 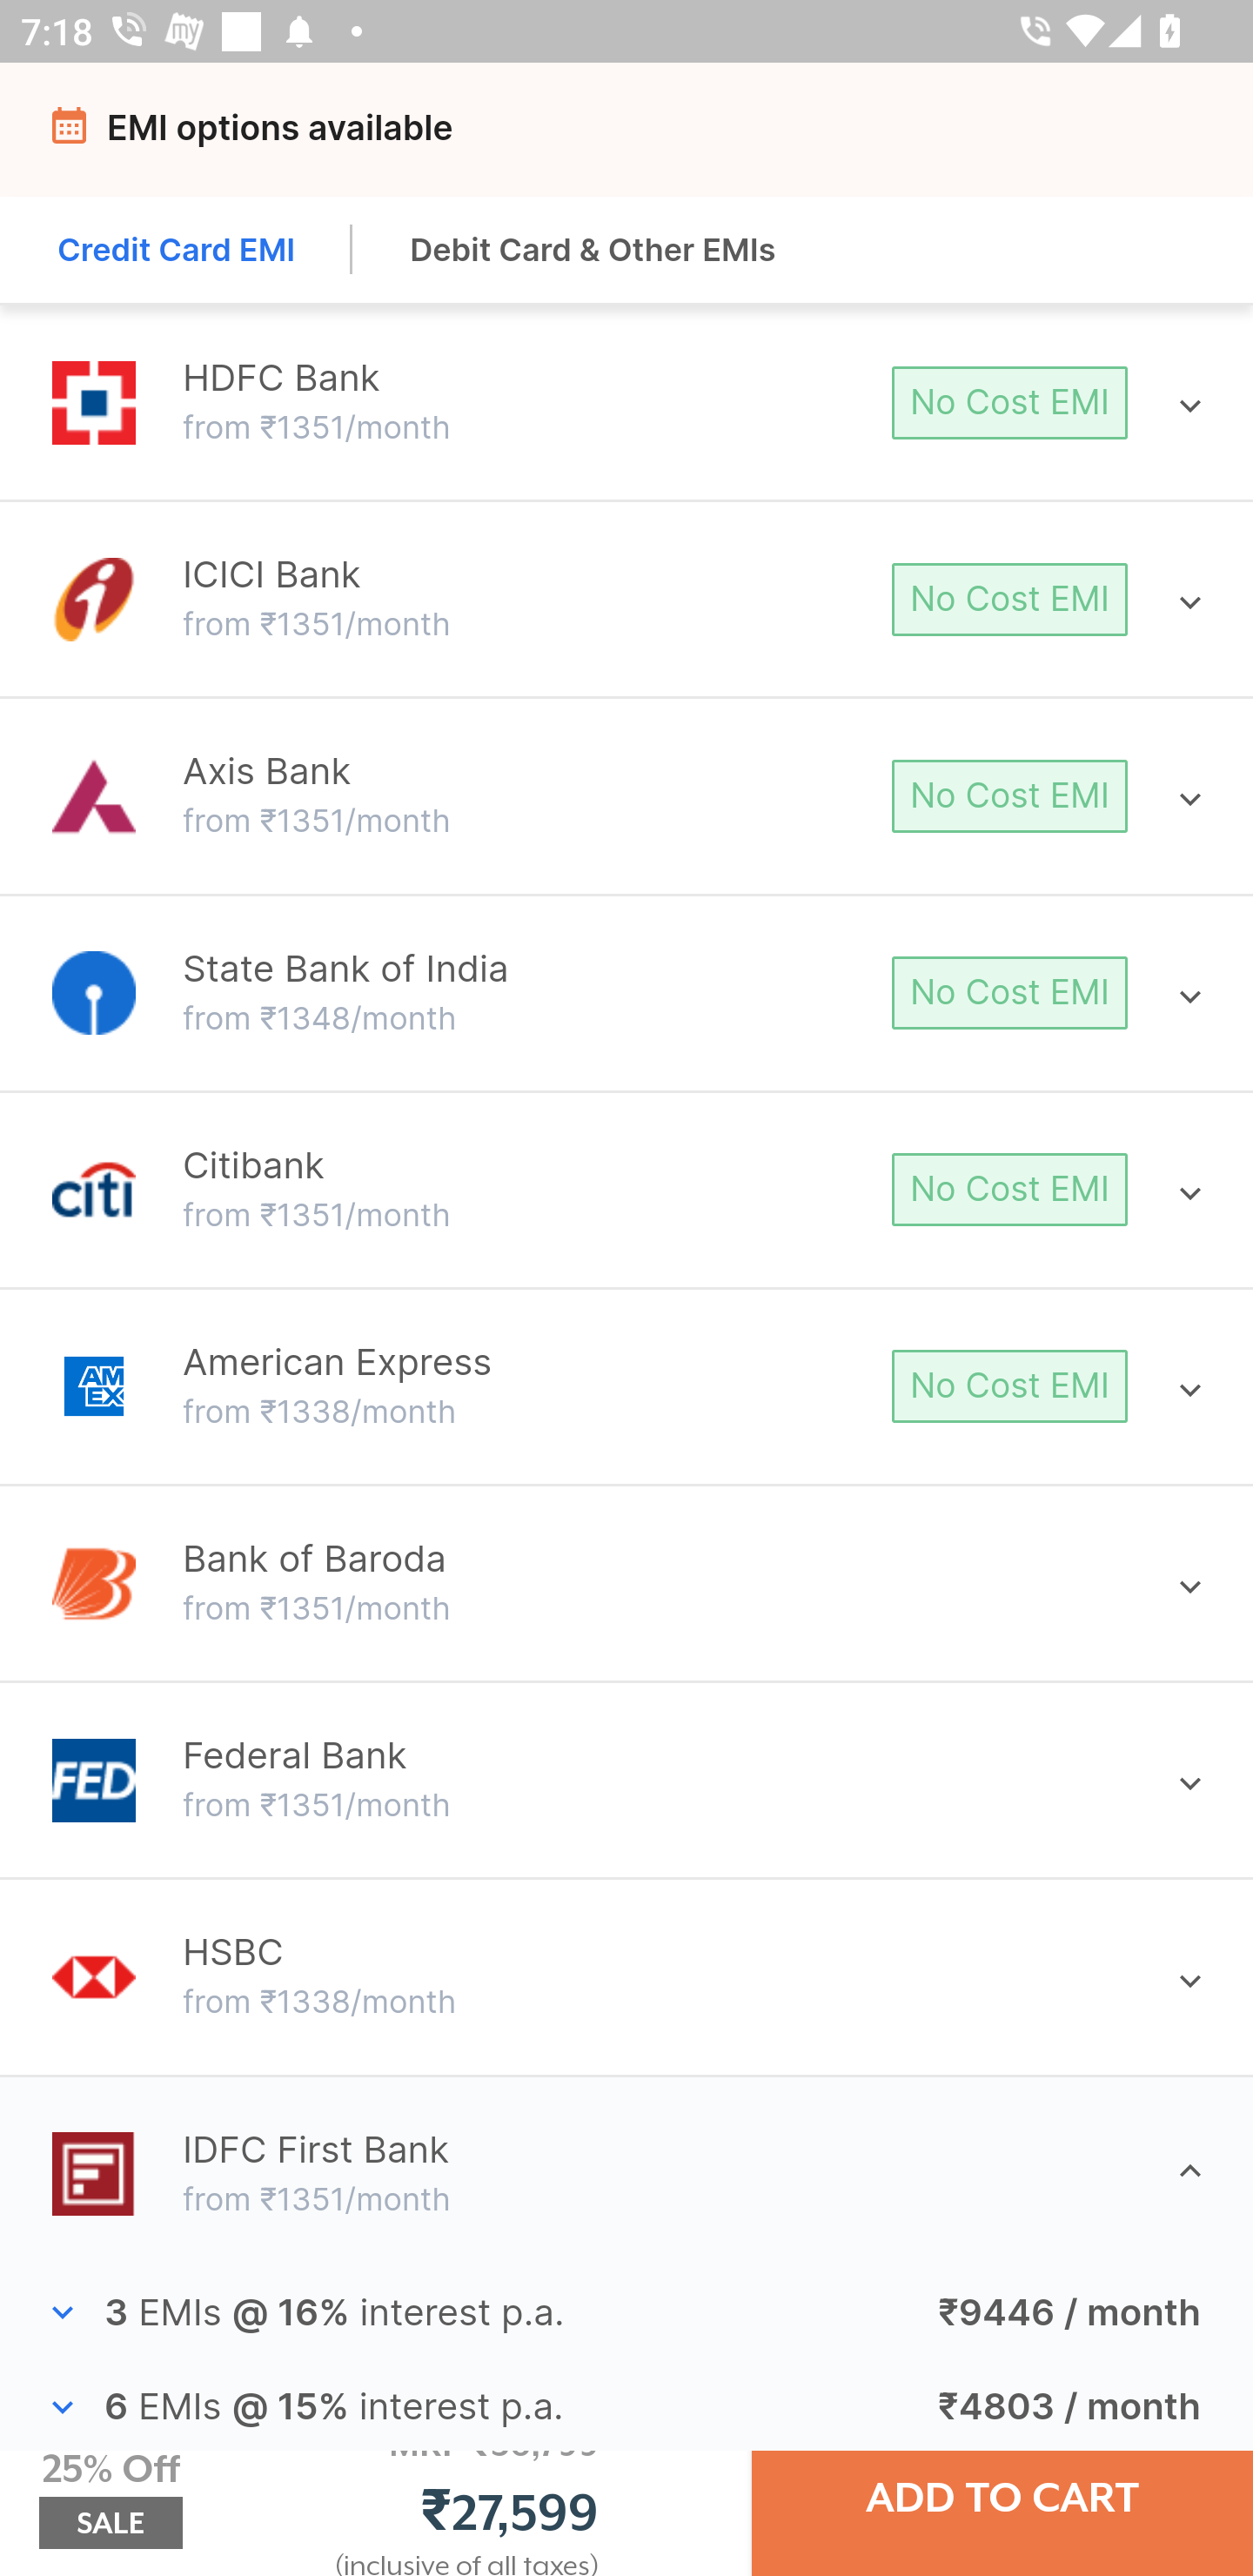 I want to click on Debit Card & Other EMIs, so click(x=593, y=249).